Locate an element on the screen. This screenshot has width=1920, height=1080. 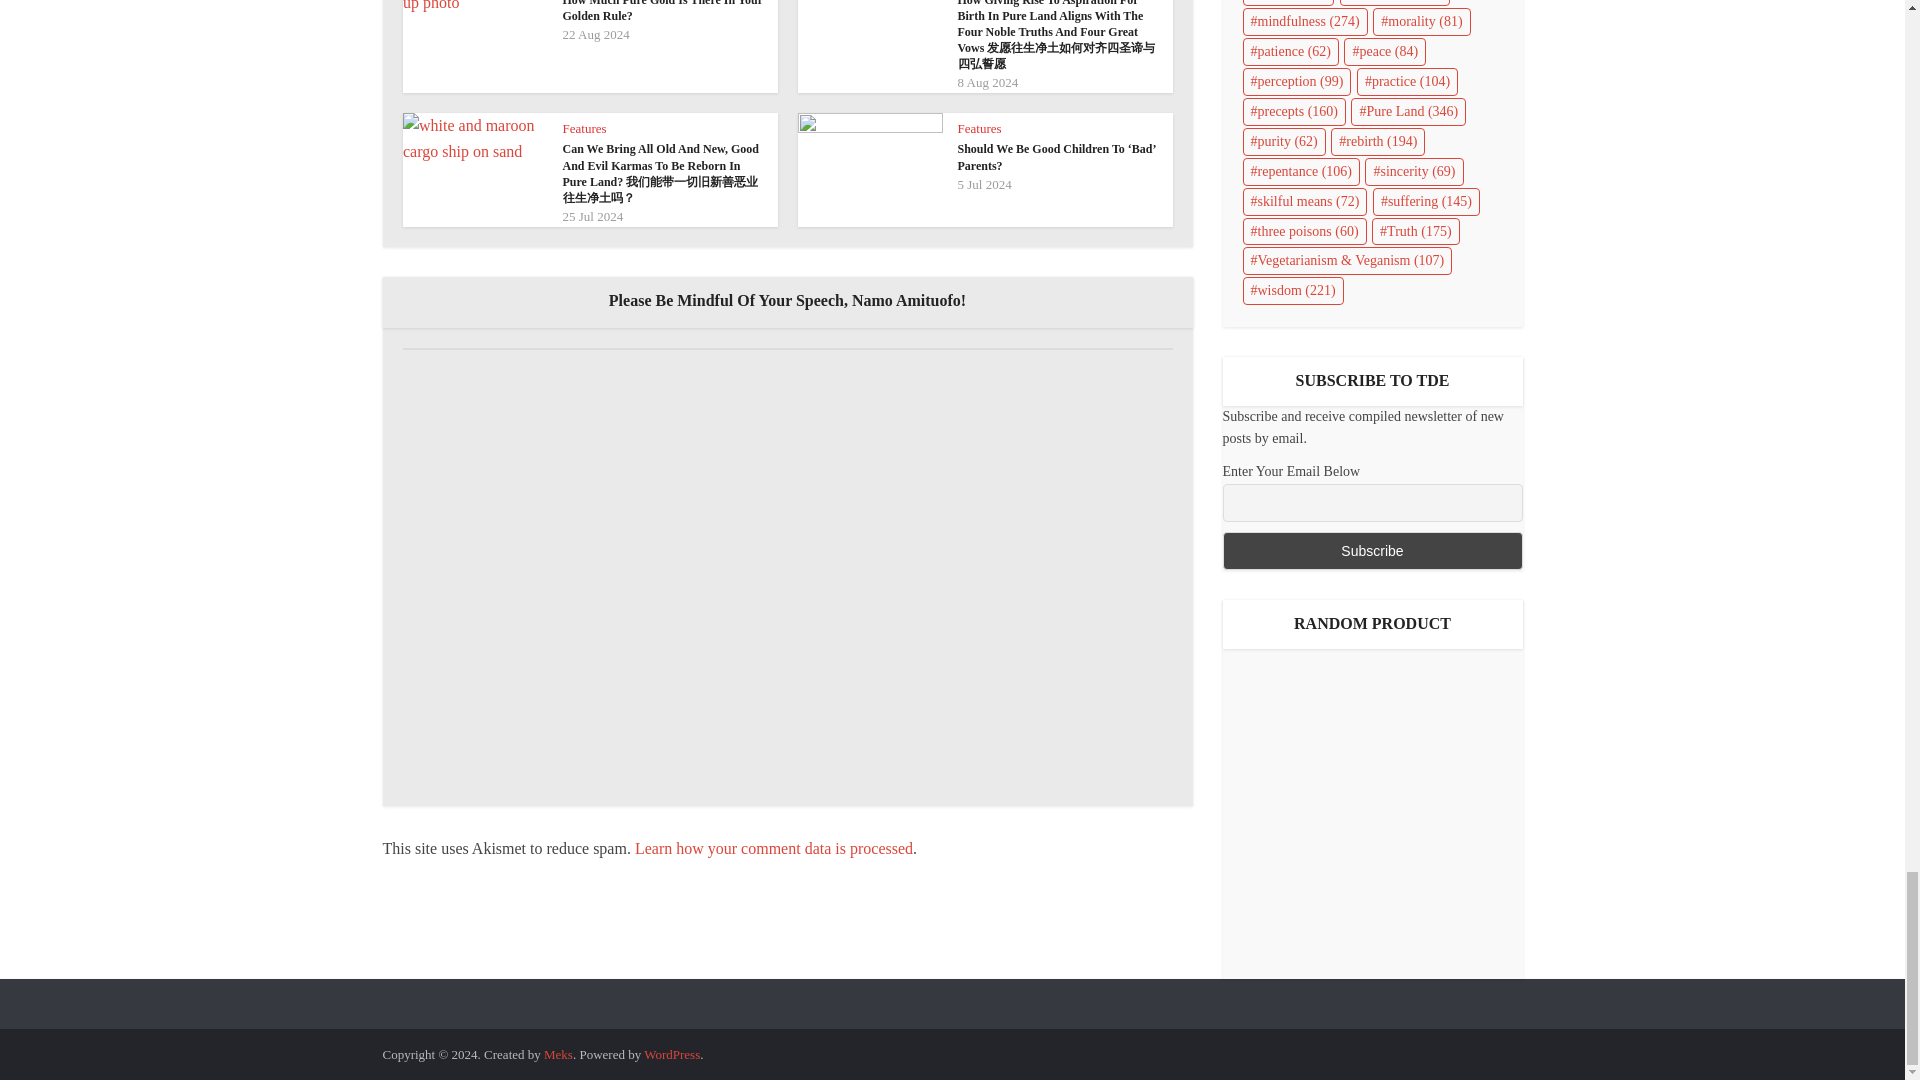
Subscribe is located at coordinates (1372, 551).